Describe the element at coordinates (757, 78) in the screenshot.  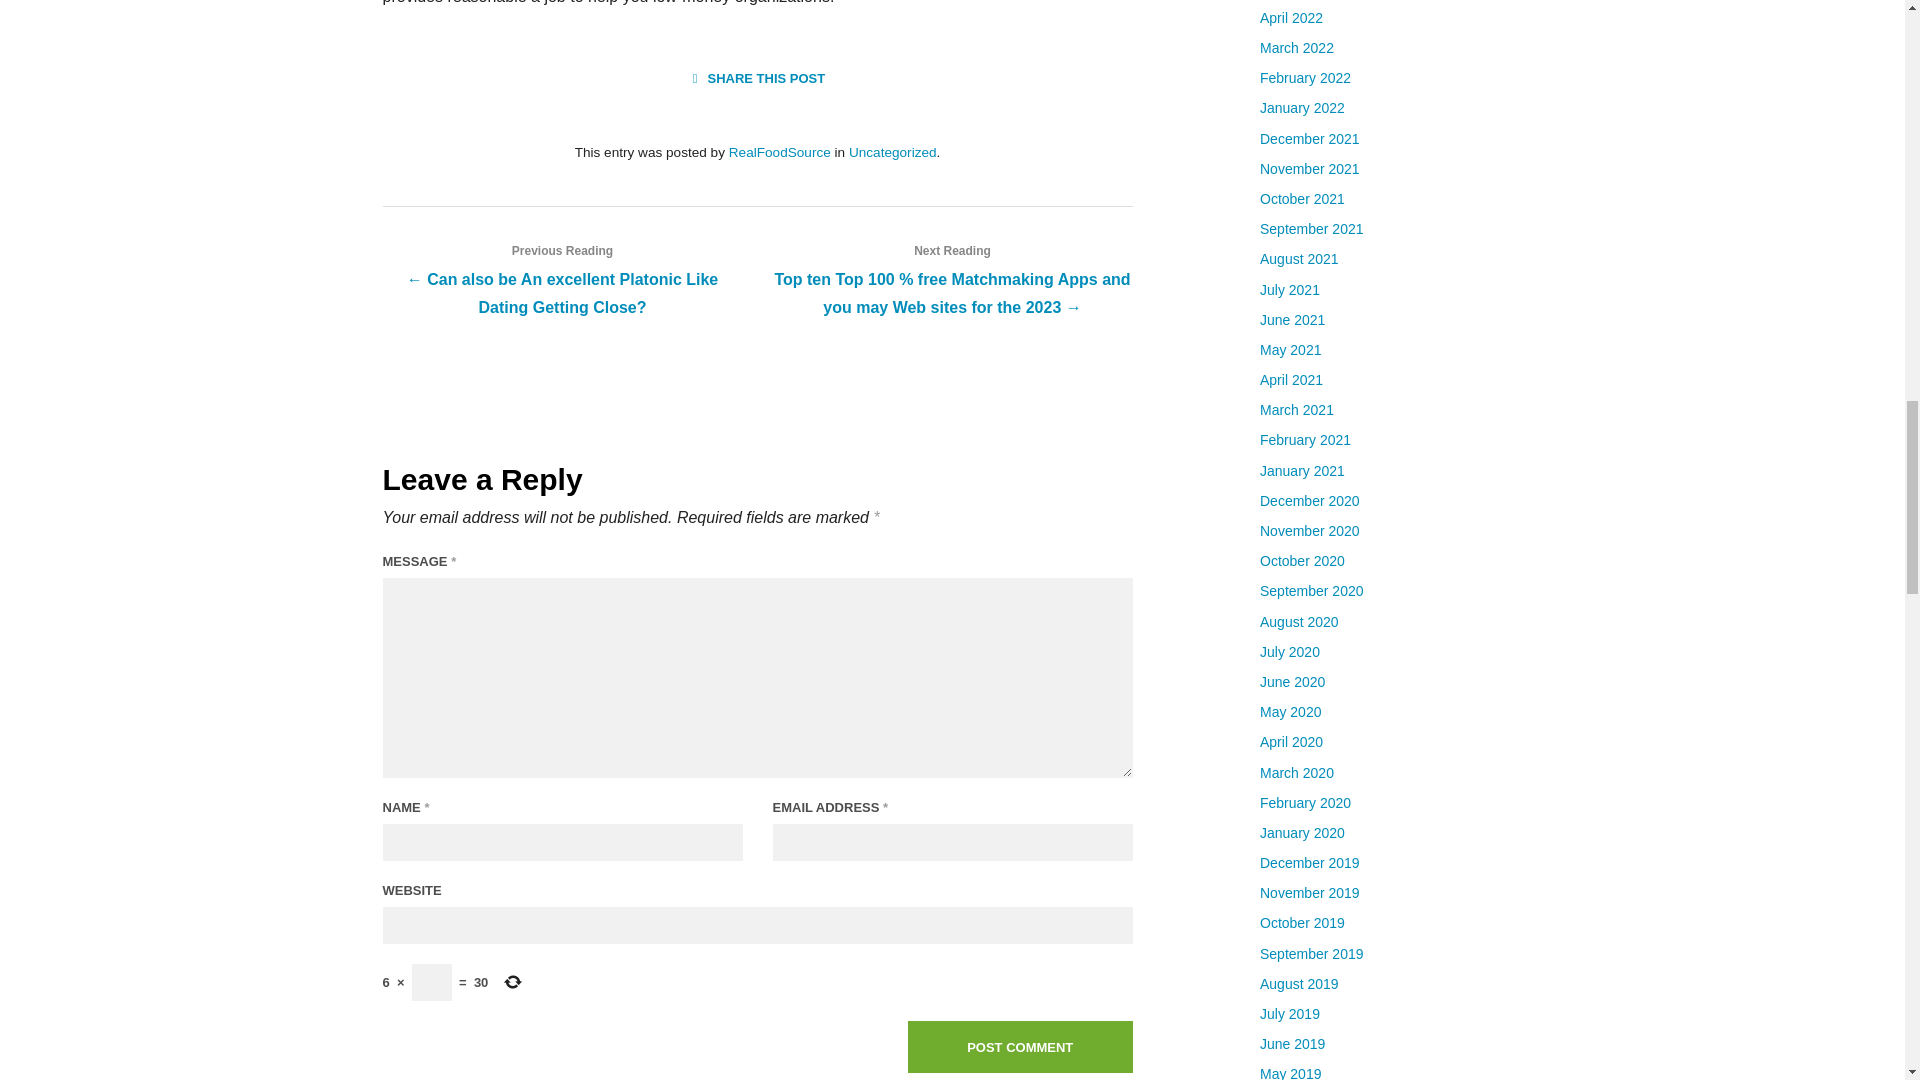
I see `SHARE THIS POST` at that location.